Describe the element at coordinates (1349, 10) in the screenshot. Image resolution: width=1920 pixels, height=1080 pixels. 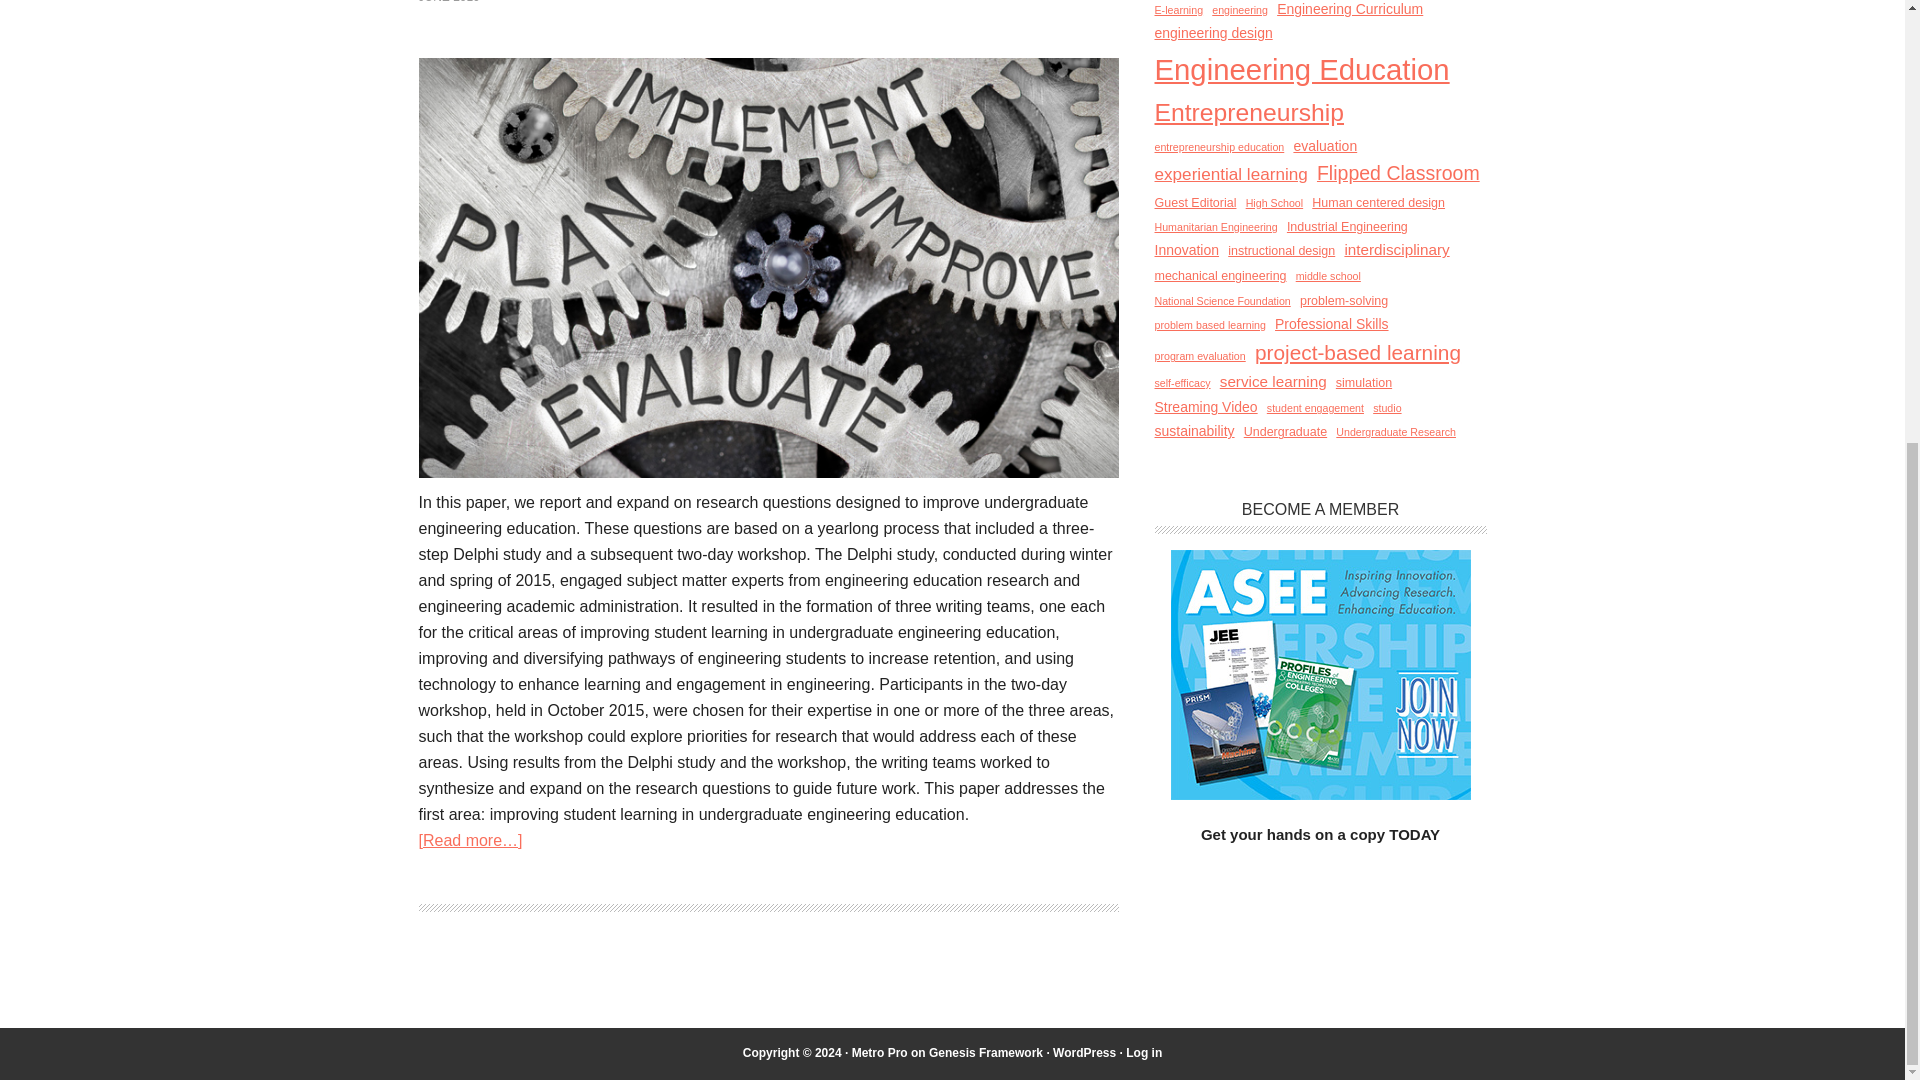
I see `Engineering Curriculum` at that location.